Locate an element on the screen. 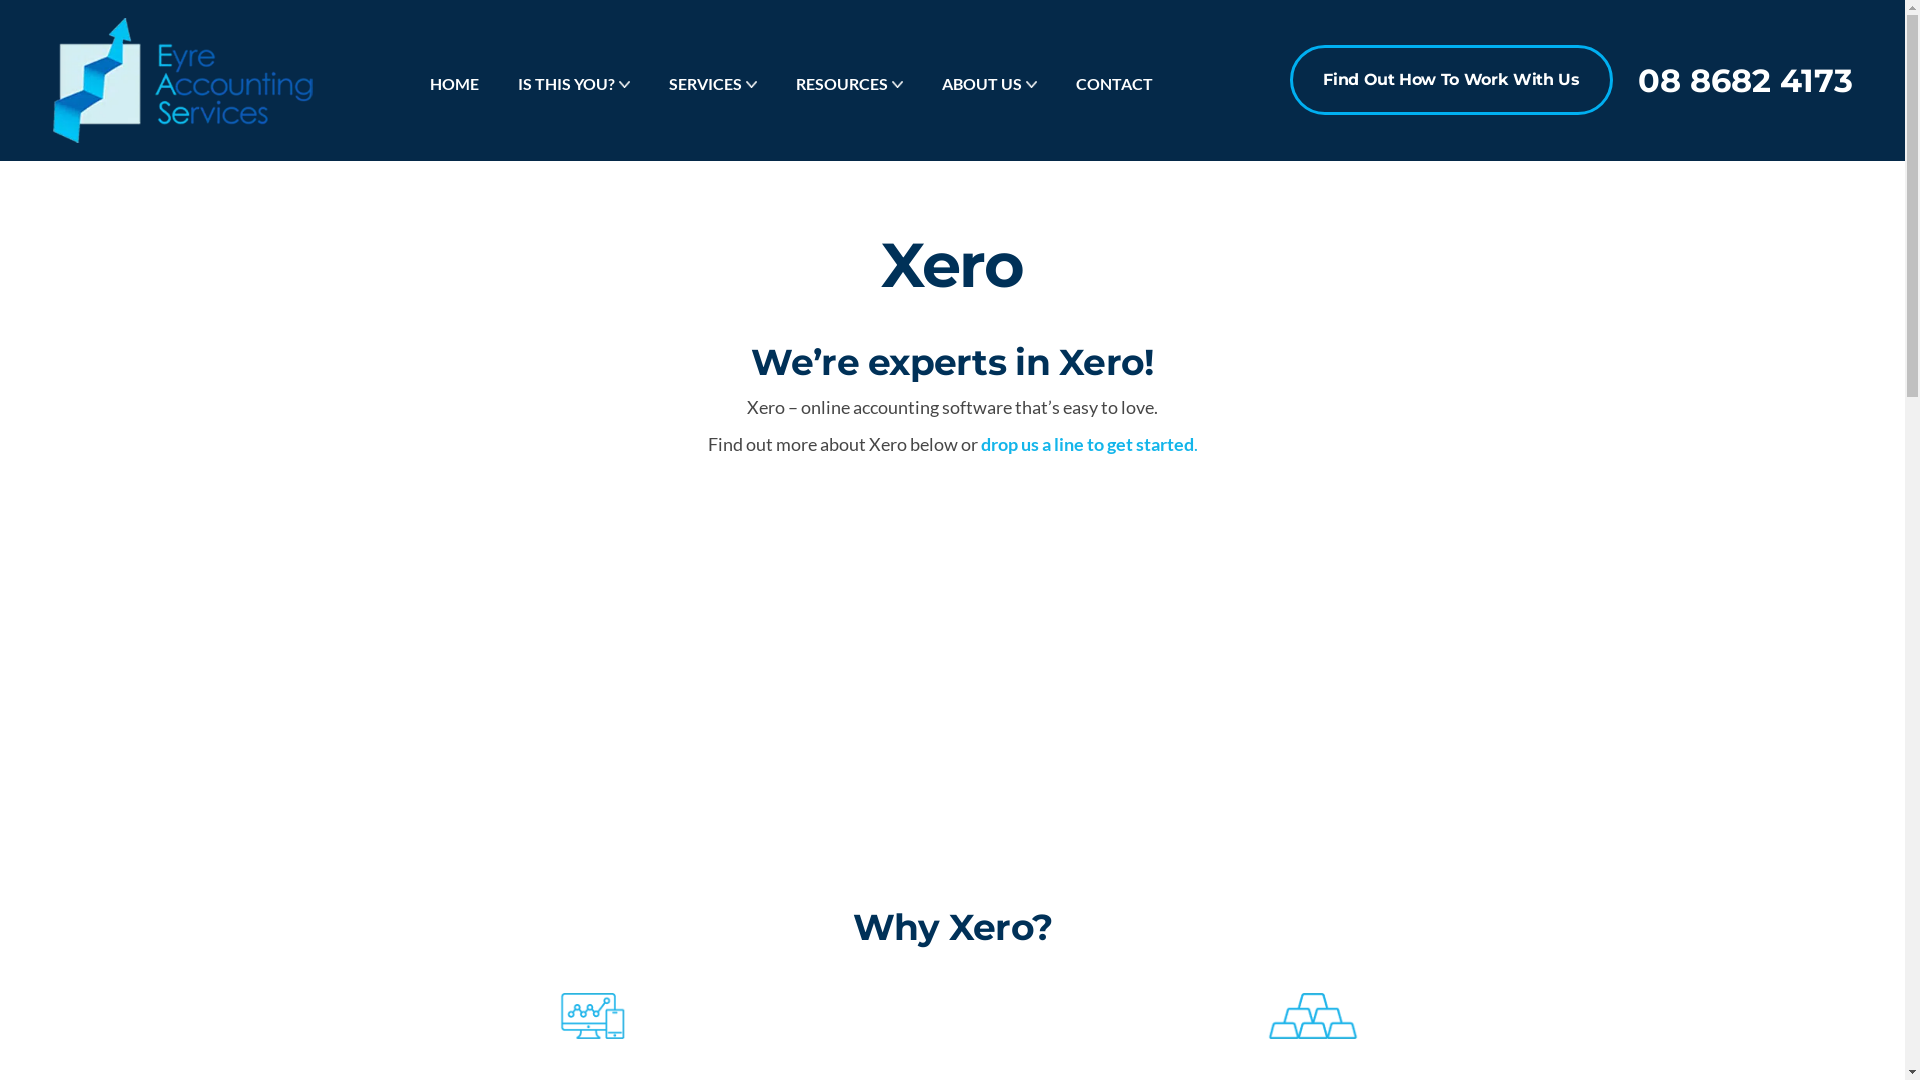 The image size is (1920, 1080). IS THIS YOU? is located at coordinates (566, 84).